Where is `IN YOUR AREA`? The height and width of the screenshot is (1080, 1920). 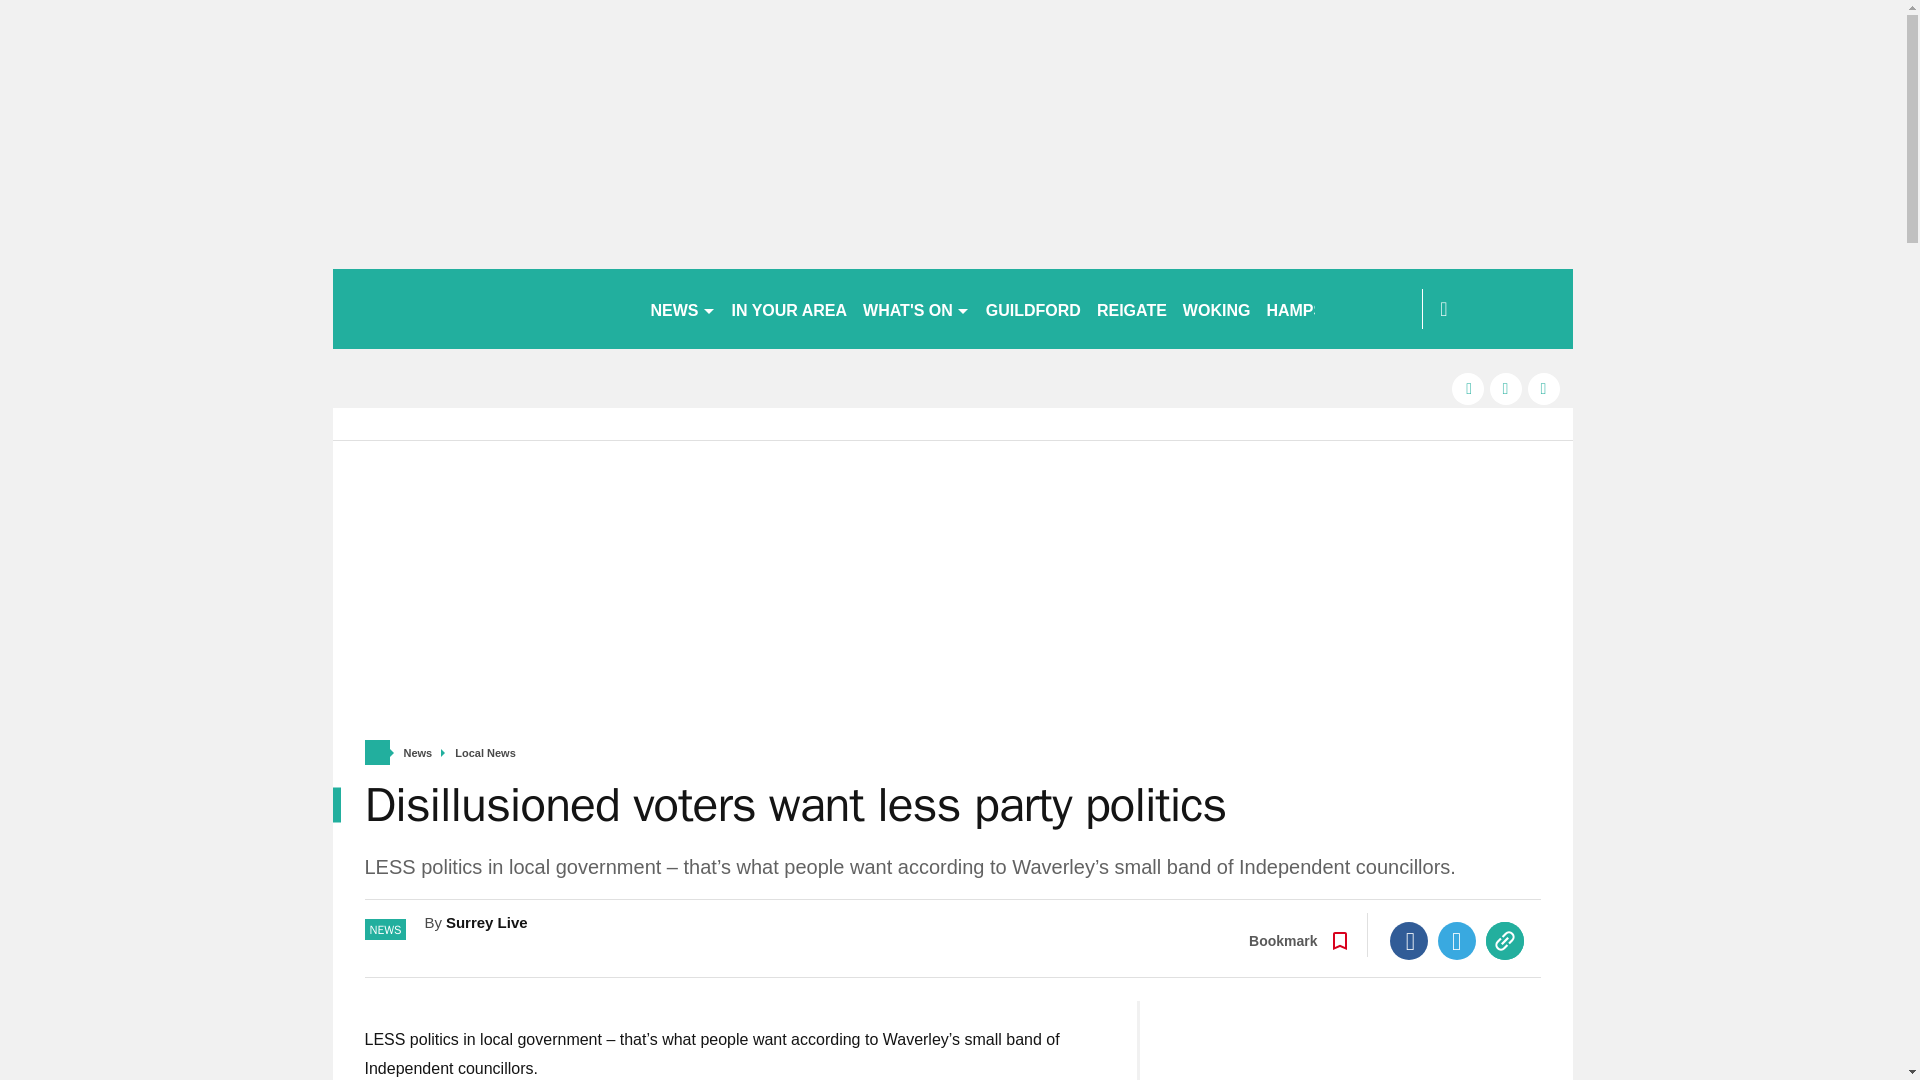 IN YOUR AREA is located at coordinates (790, 308).